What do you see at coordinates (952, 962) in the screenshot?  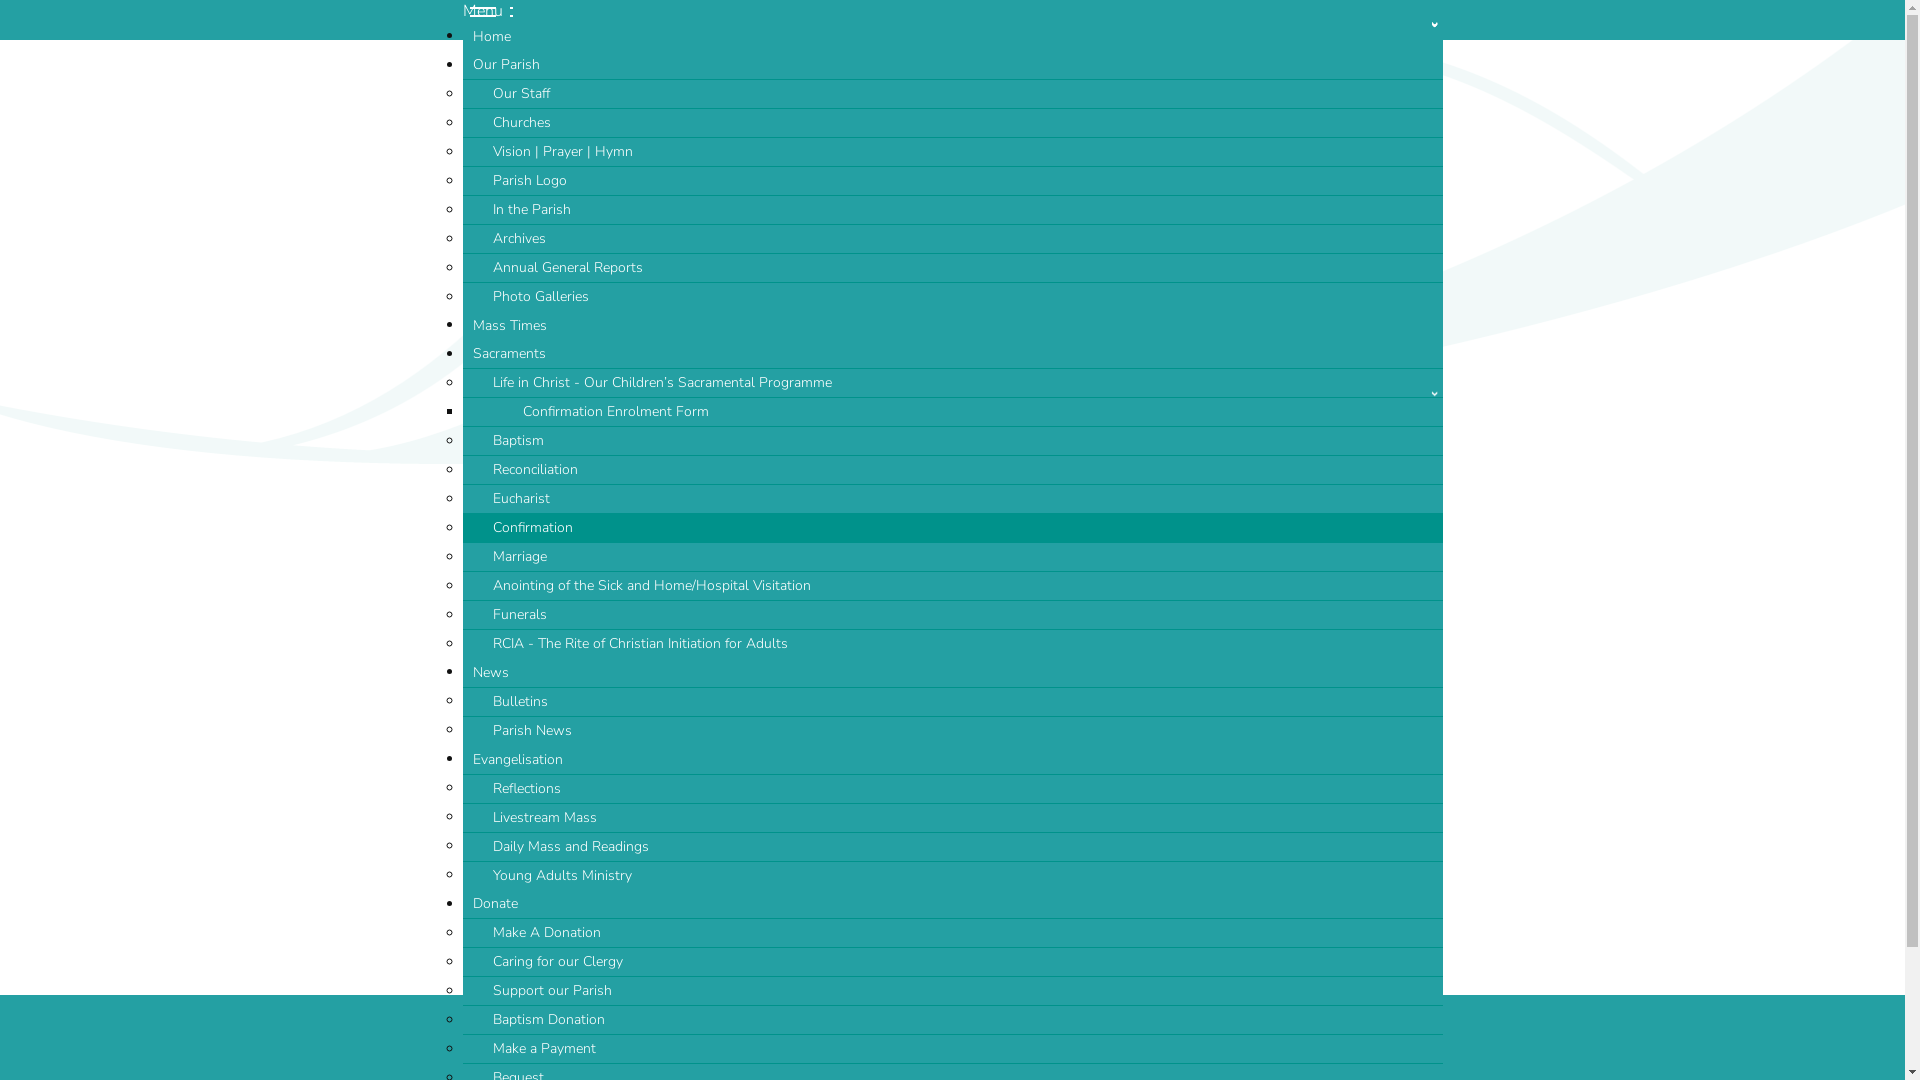 I see `Caring for our Clergy` at bounding box center [952, 962].